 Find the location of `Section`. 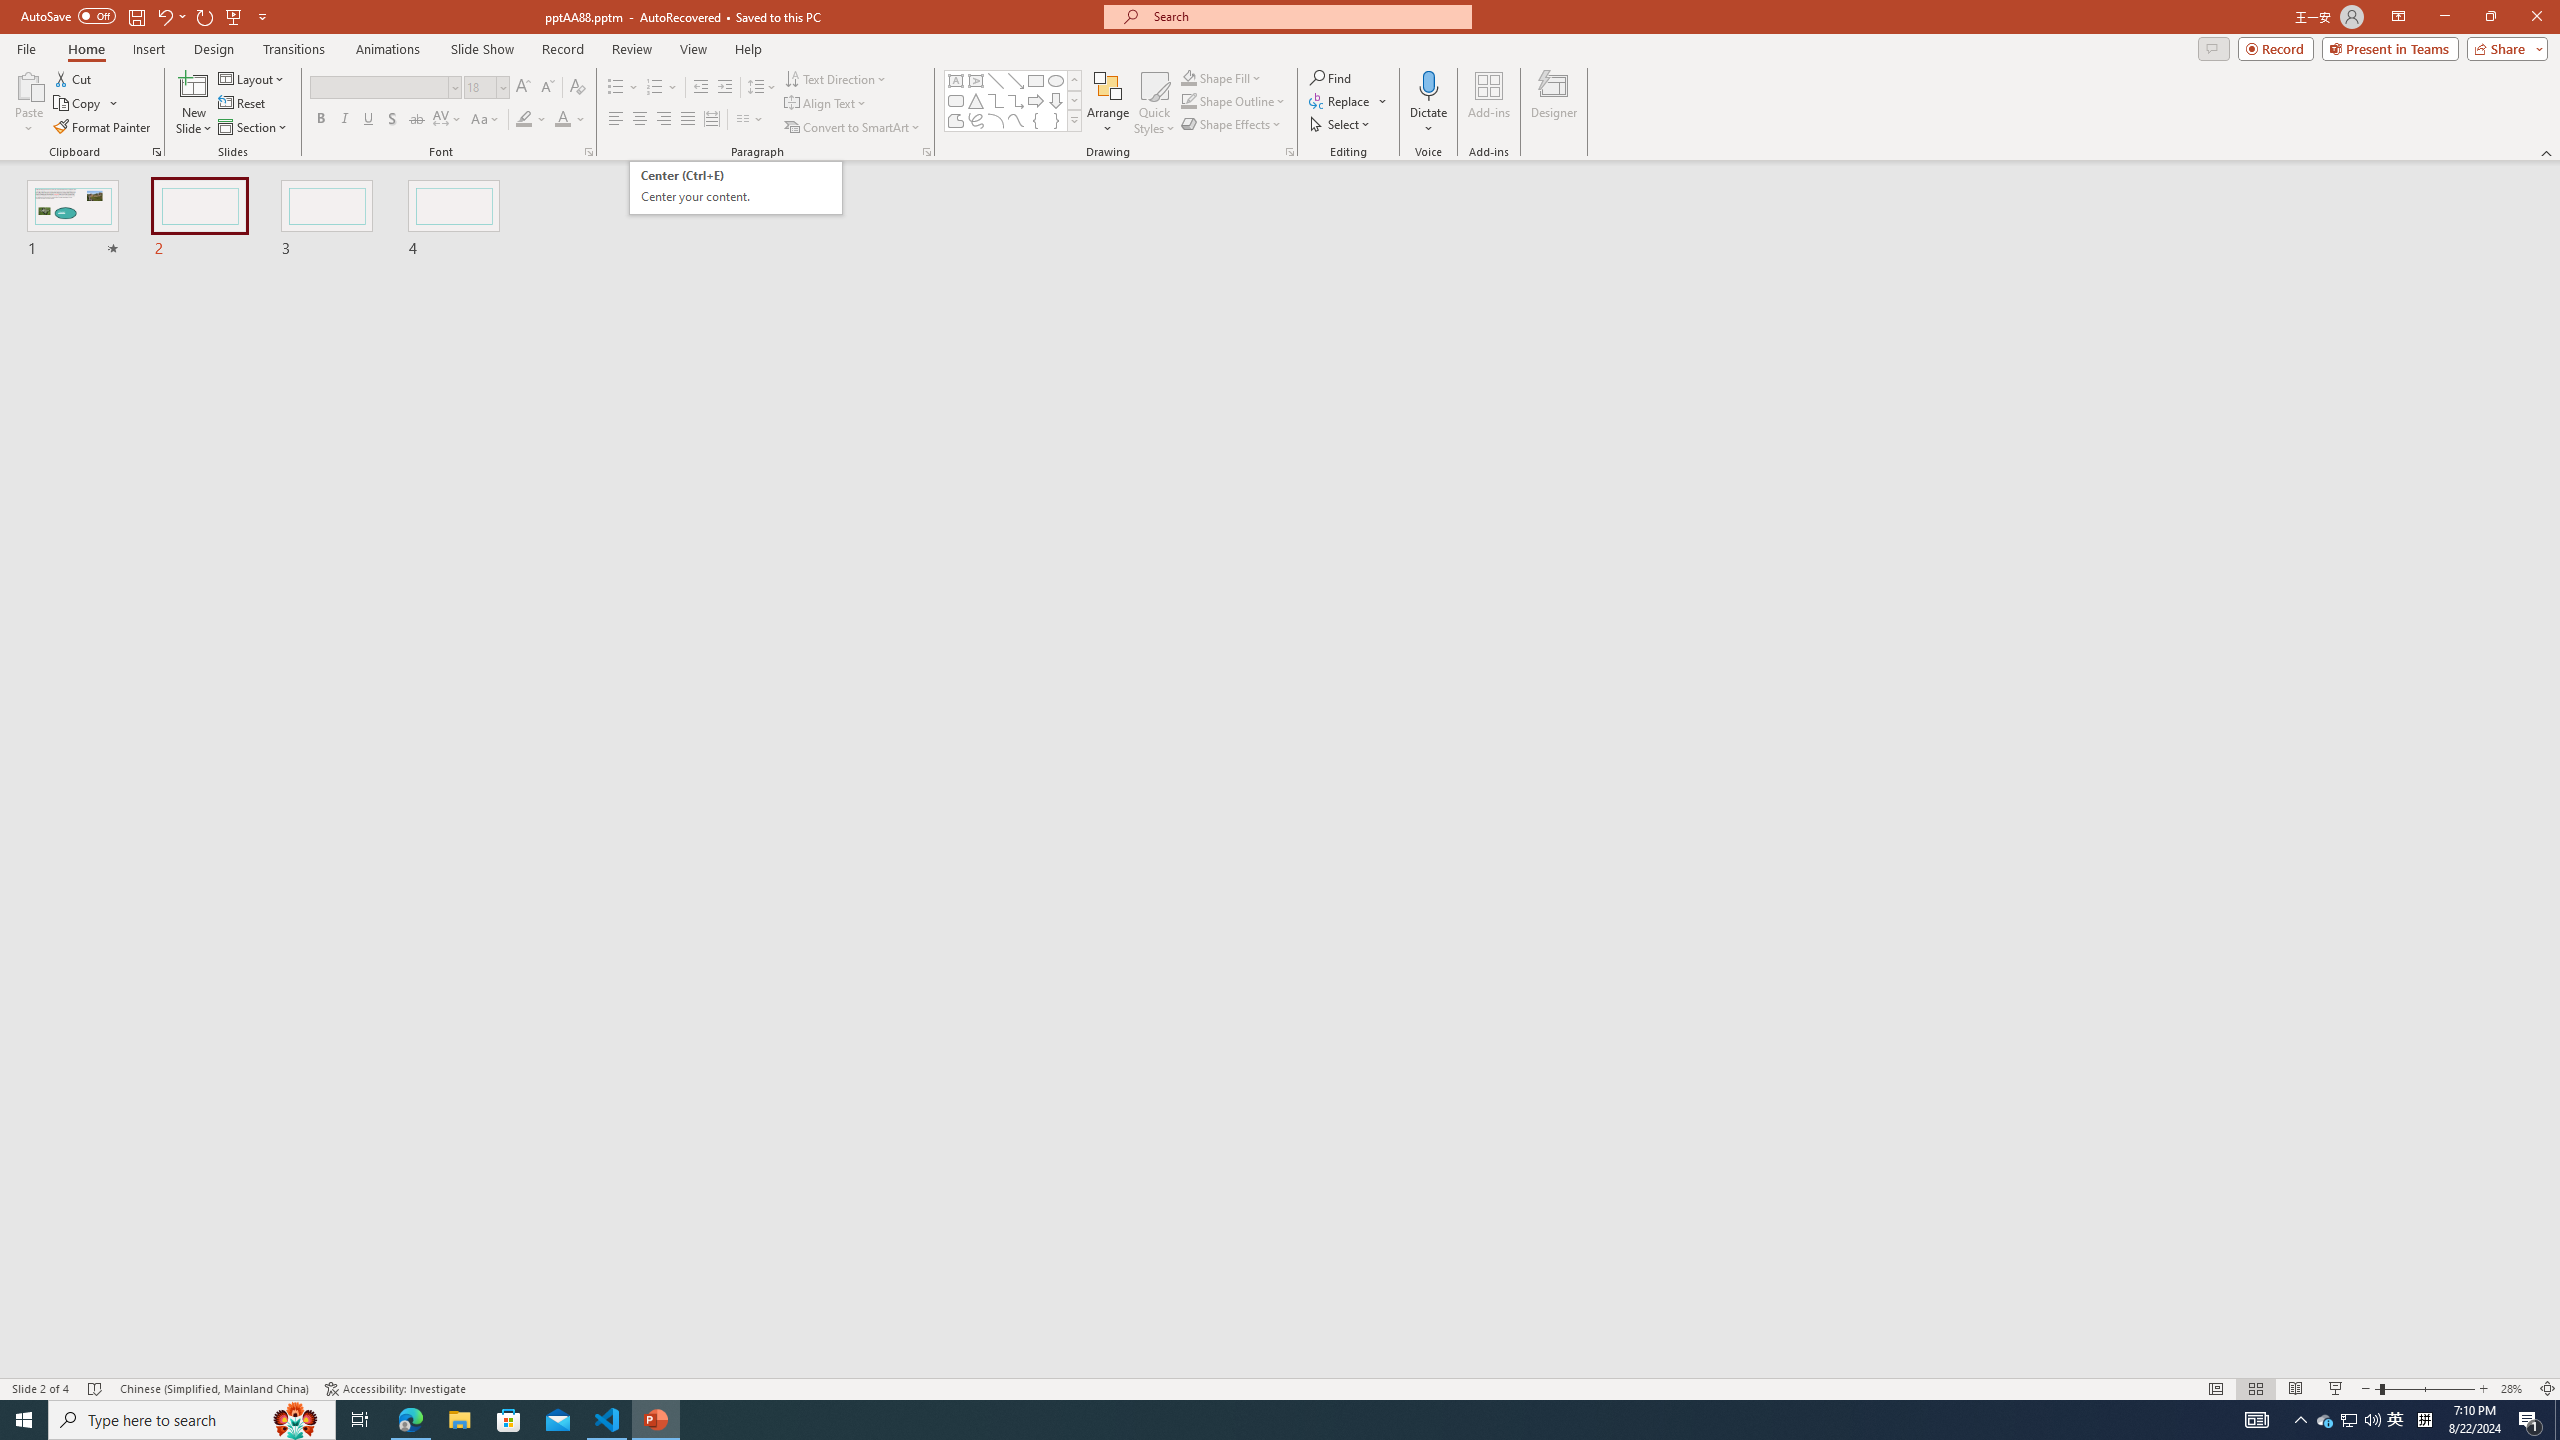

Section is located at coordinates (254, 128).